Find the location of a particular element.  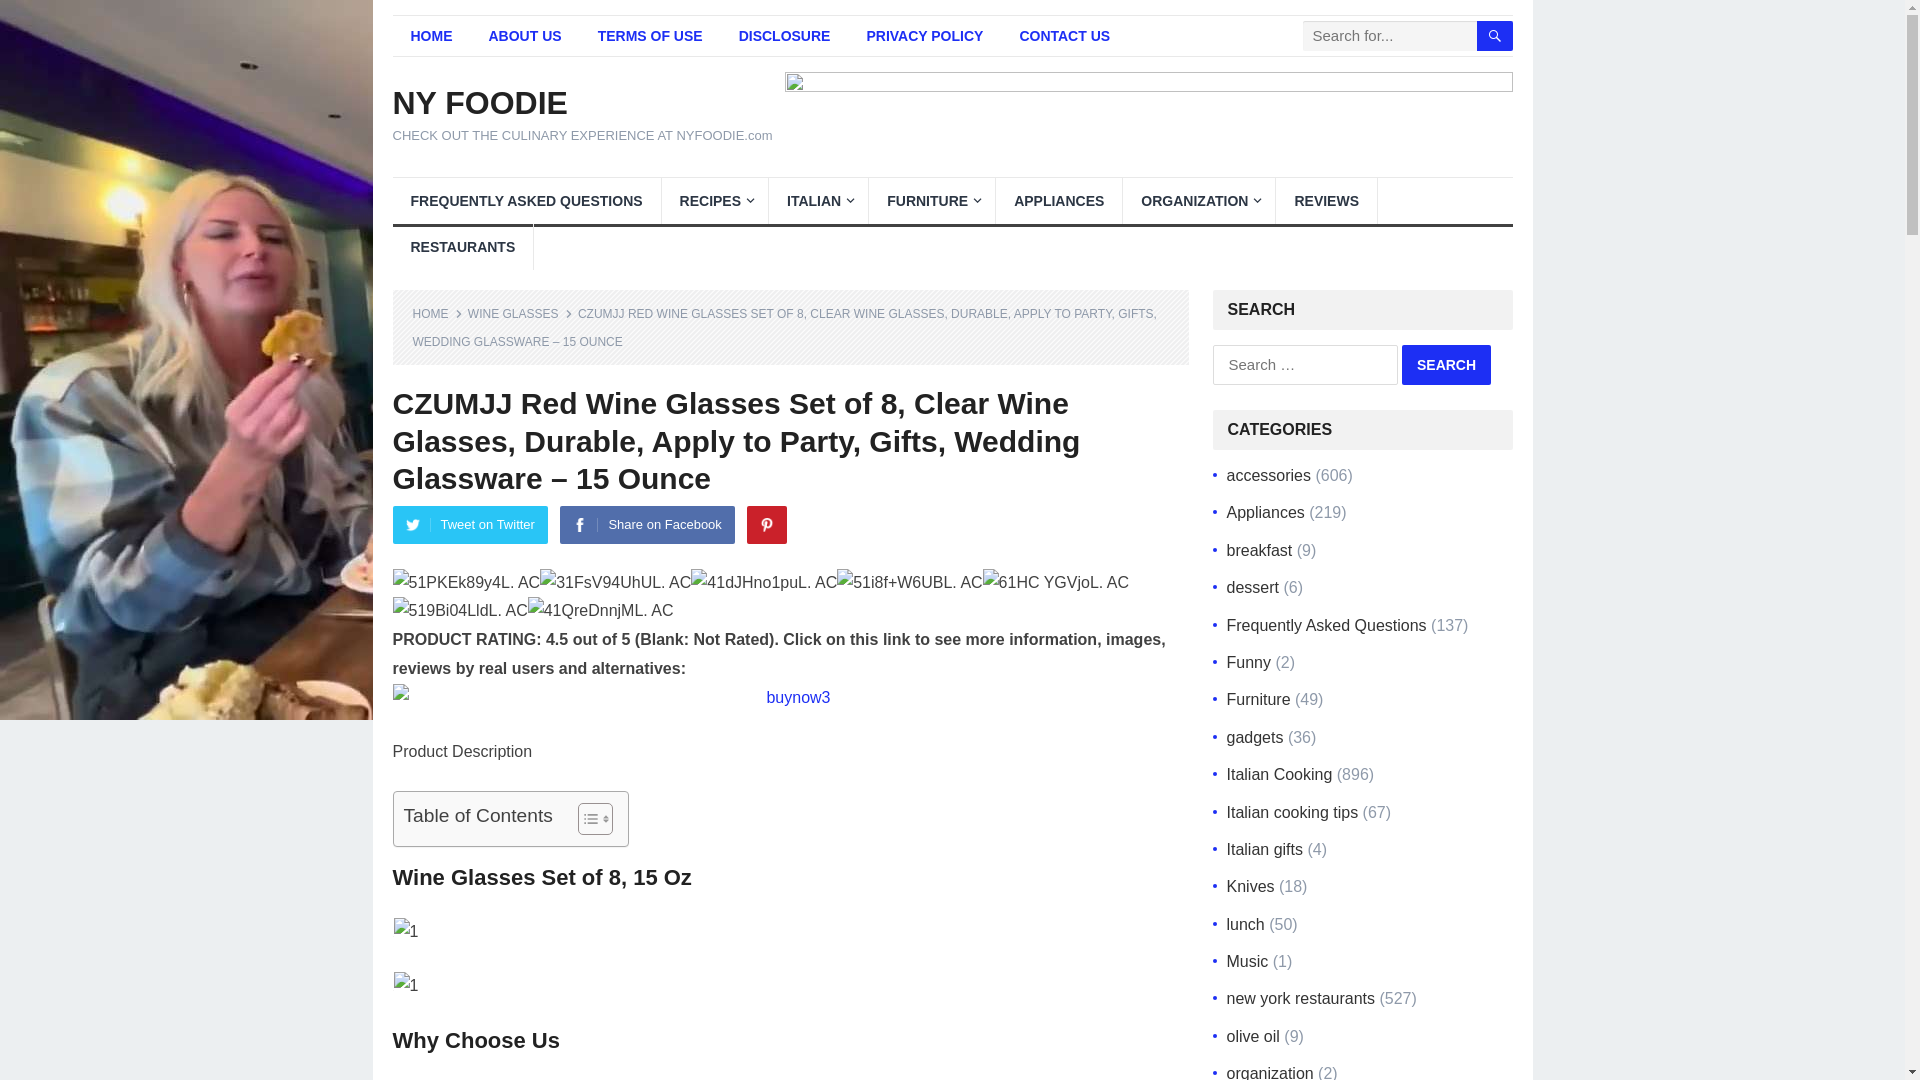

FURNITURE is located at coordinates (932, 200).